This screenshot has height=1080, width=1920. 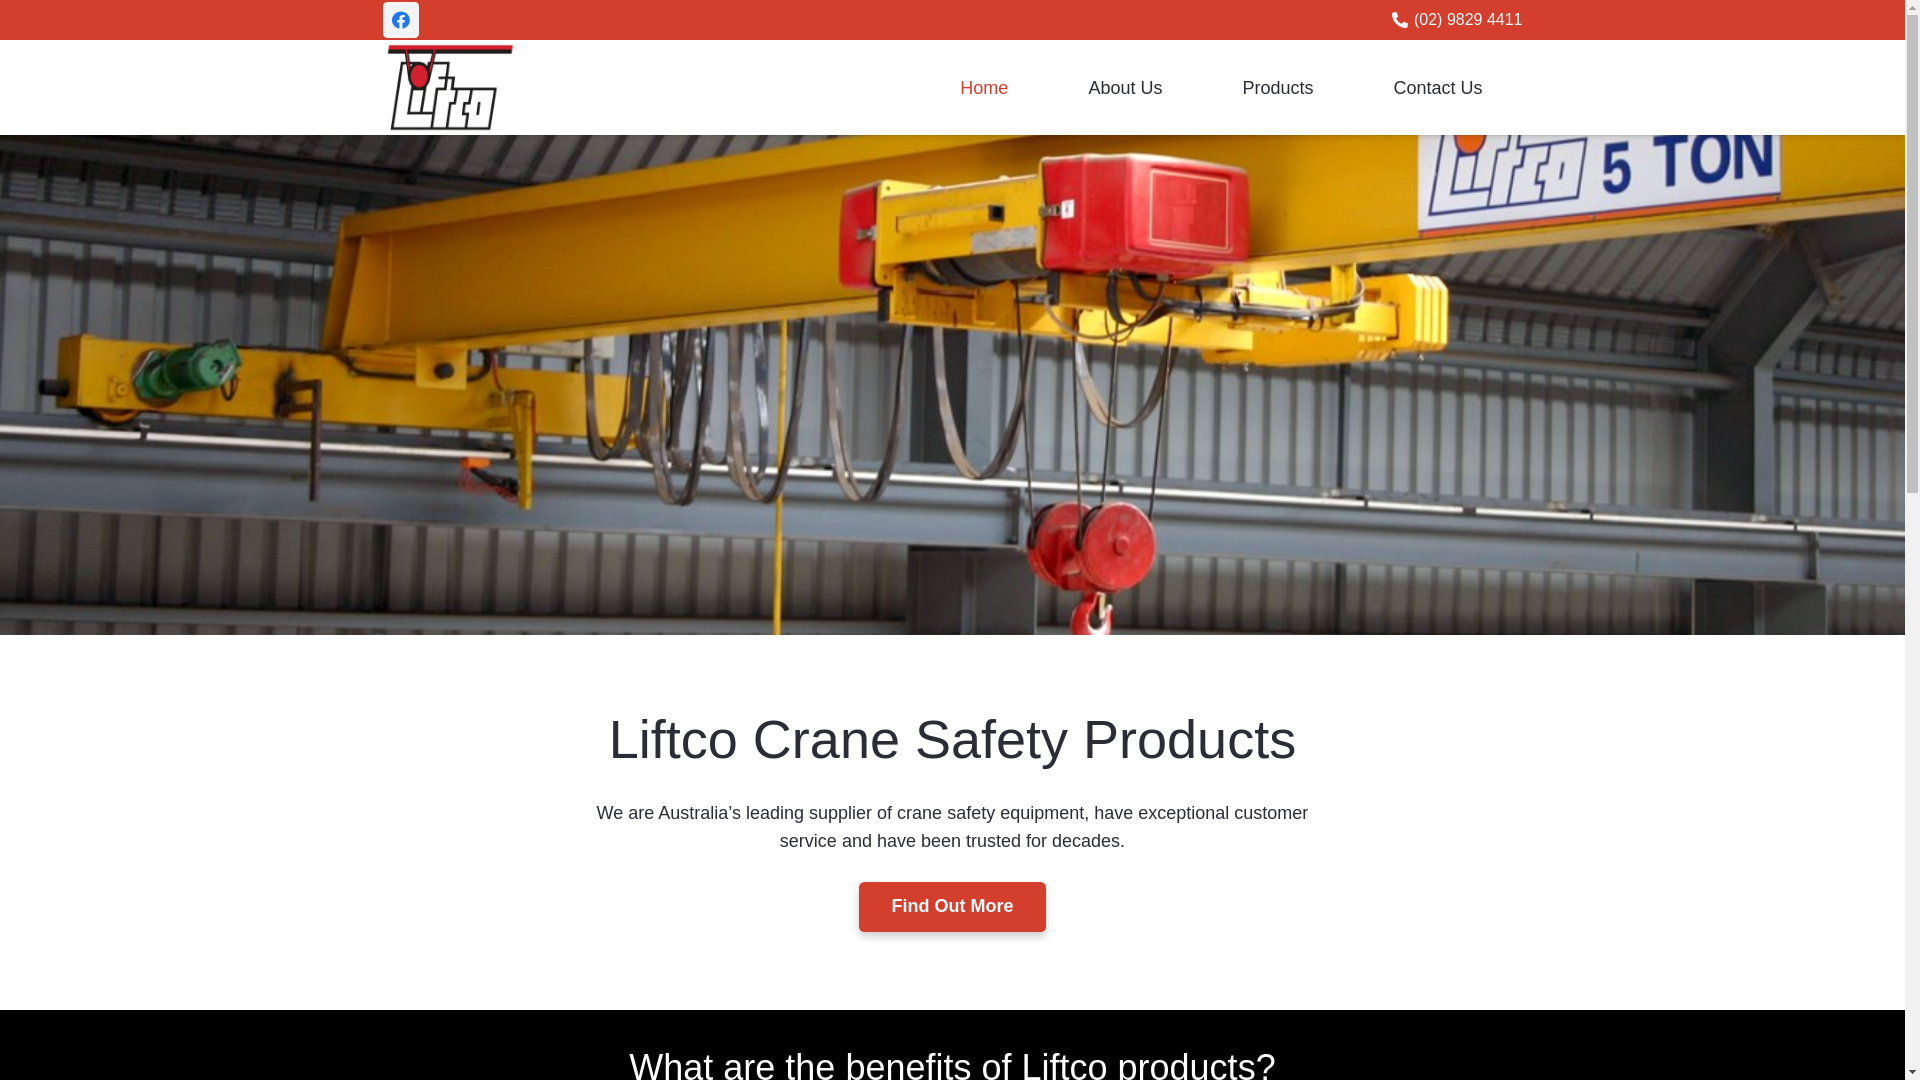 I want to click on About Us, so click(x=1125, y=87).